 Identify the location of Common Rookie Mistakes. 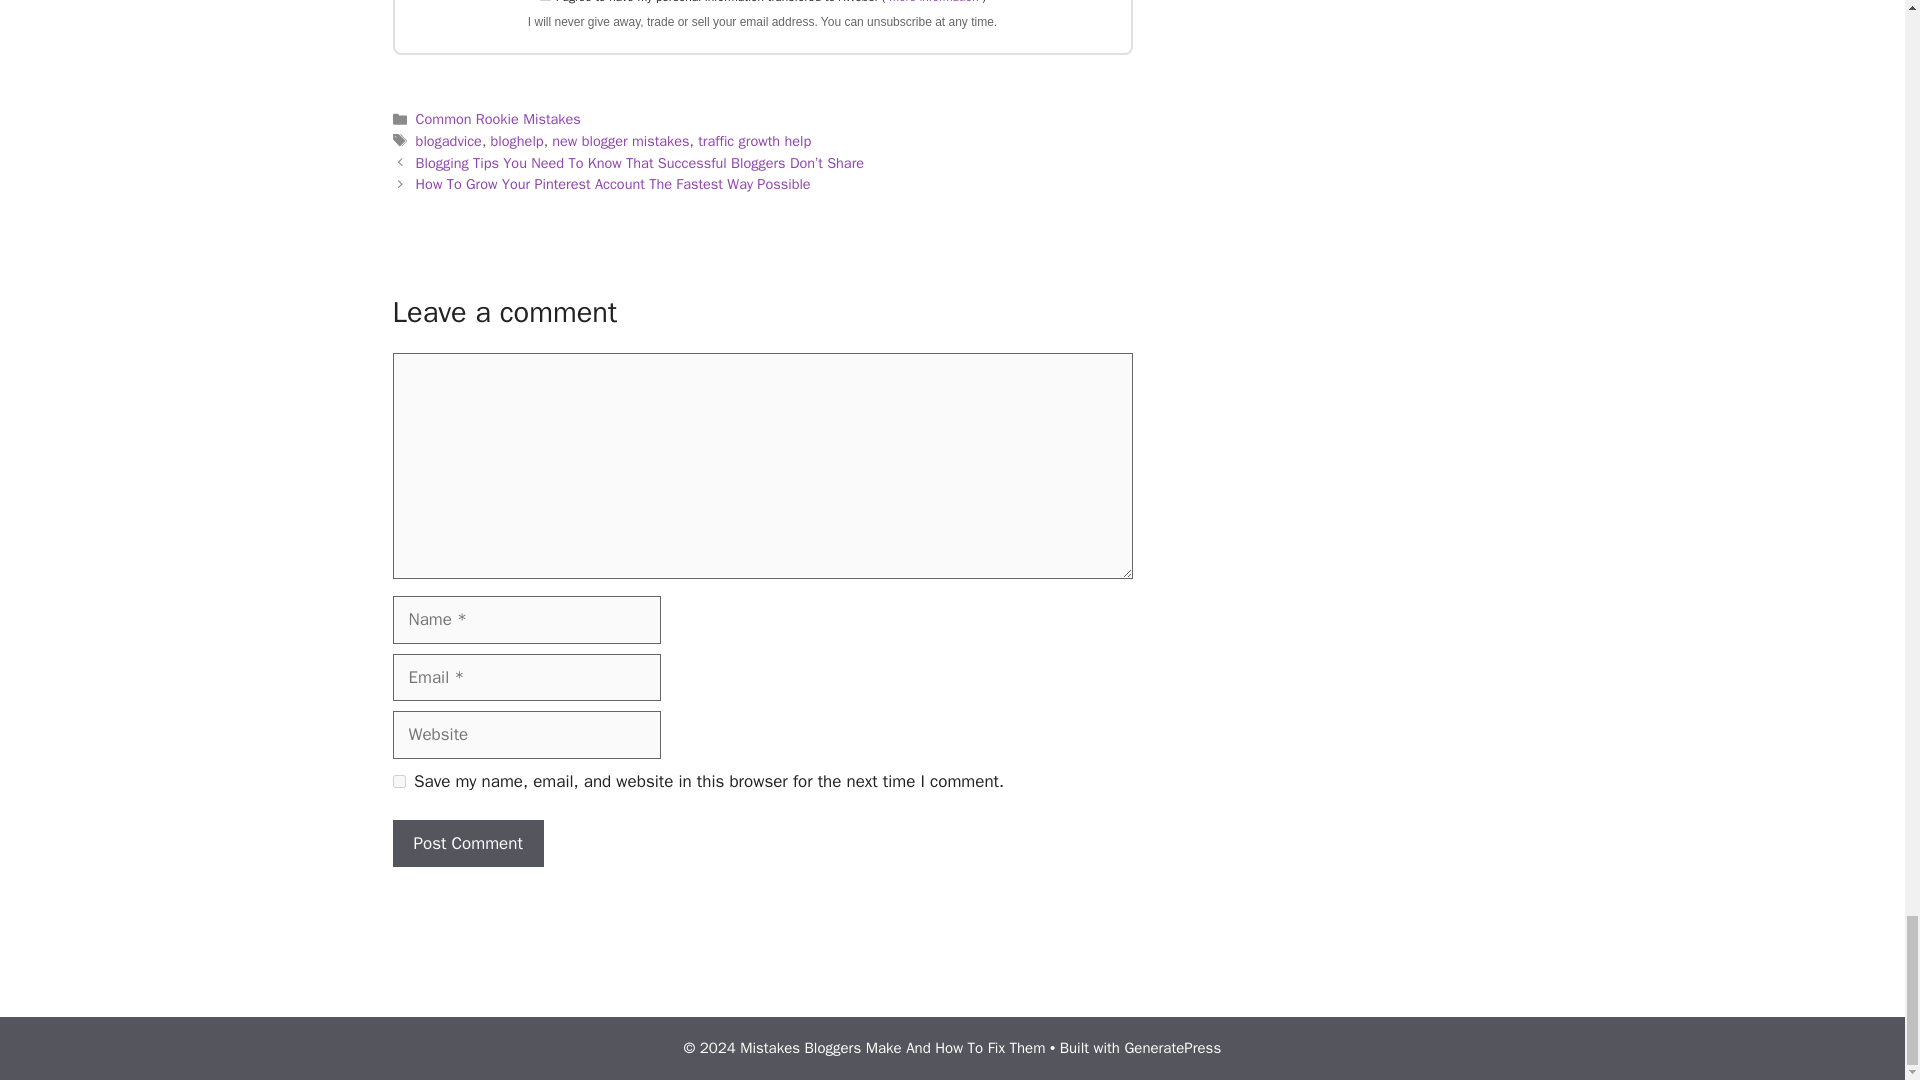
(498, 119).